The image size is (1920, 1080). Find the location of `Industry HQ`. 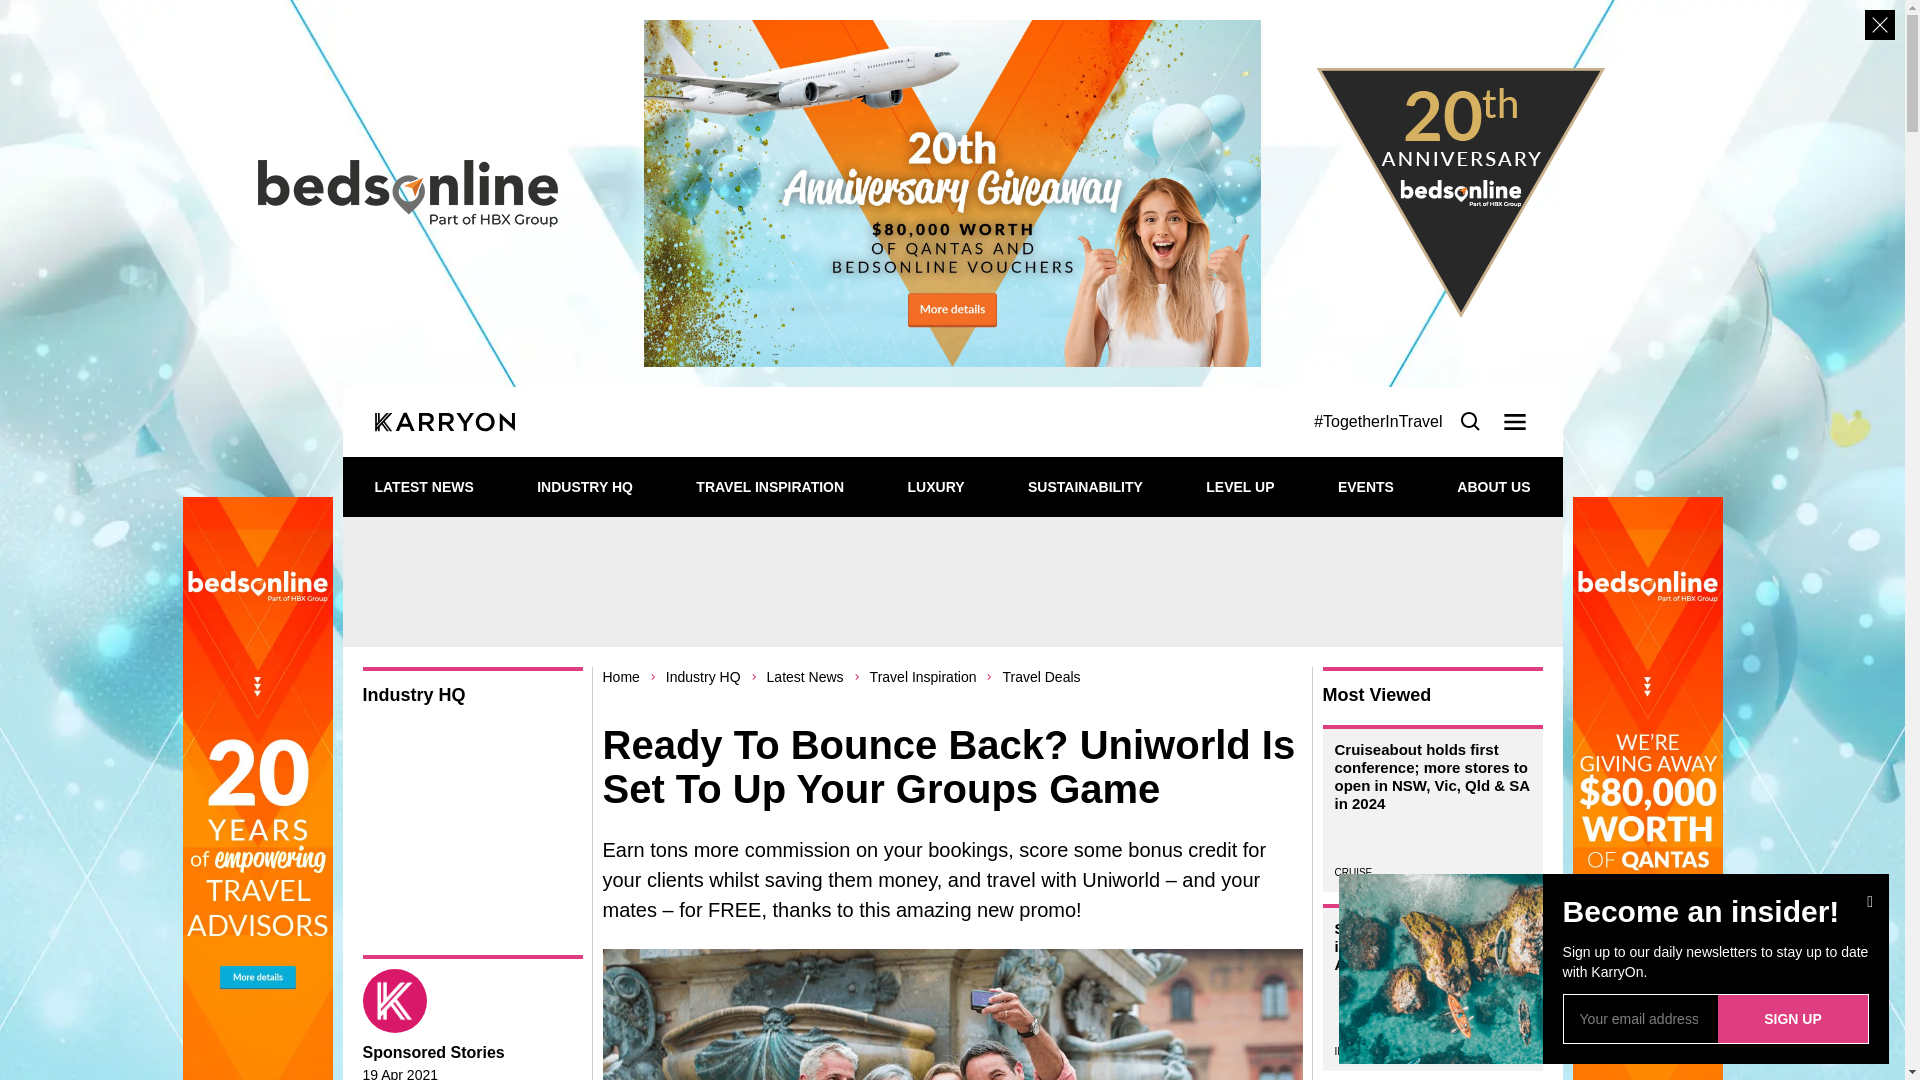

Industry HQ is located at coordinates (704, 676).